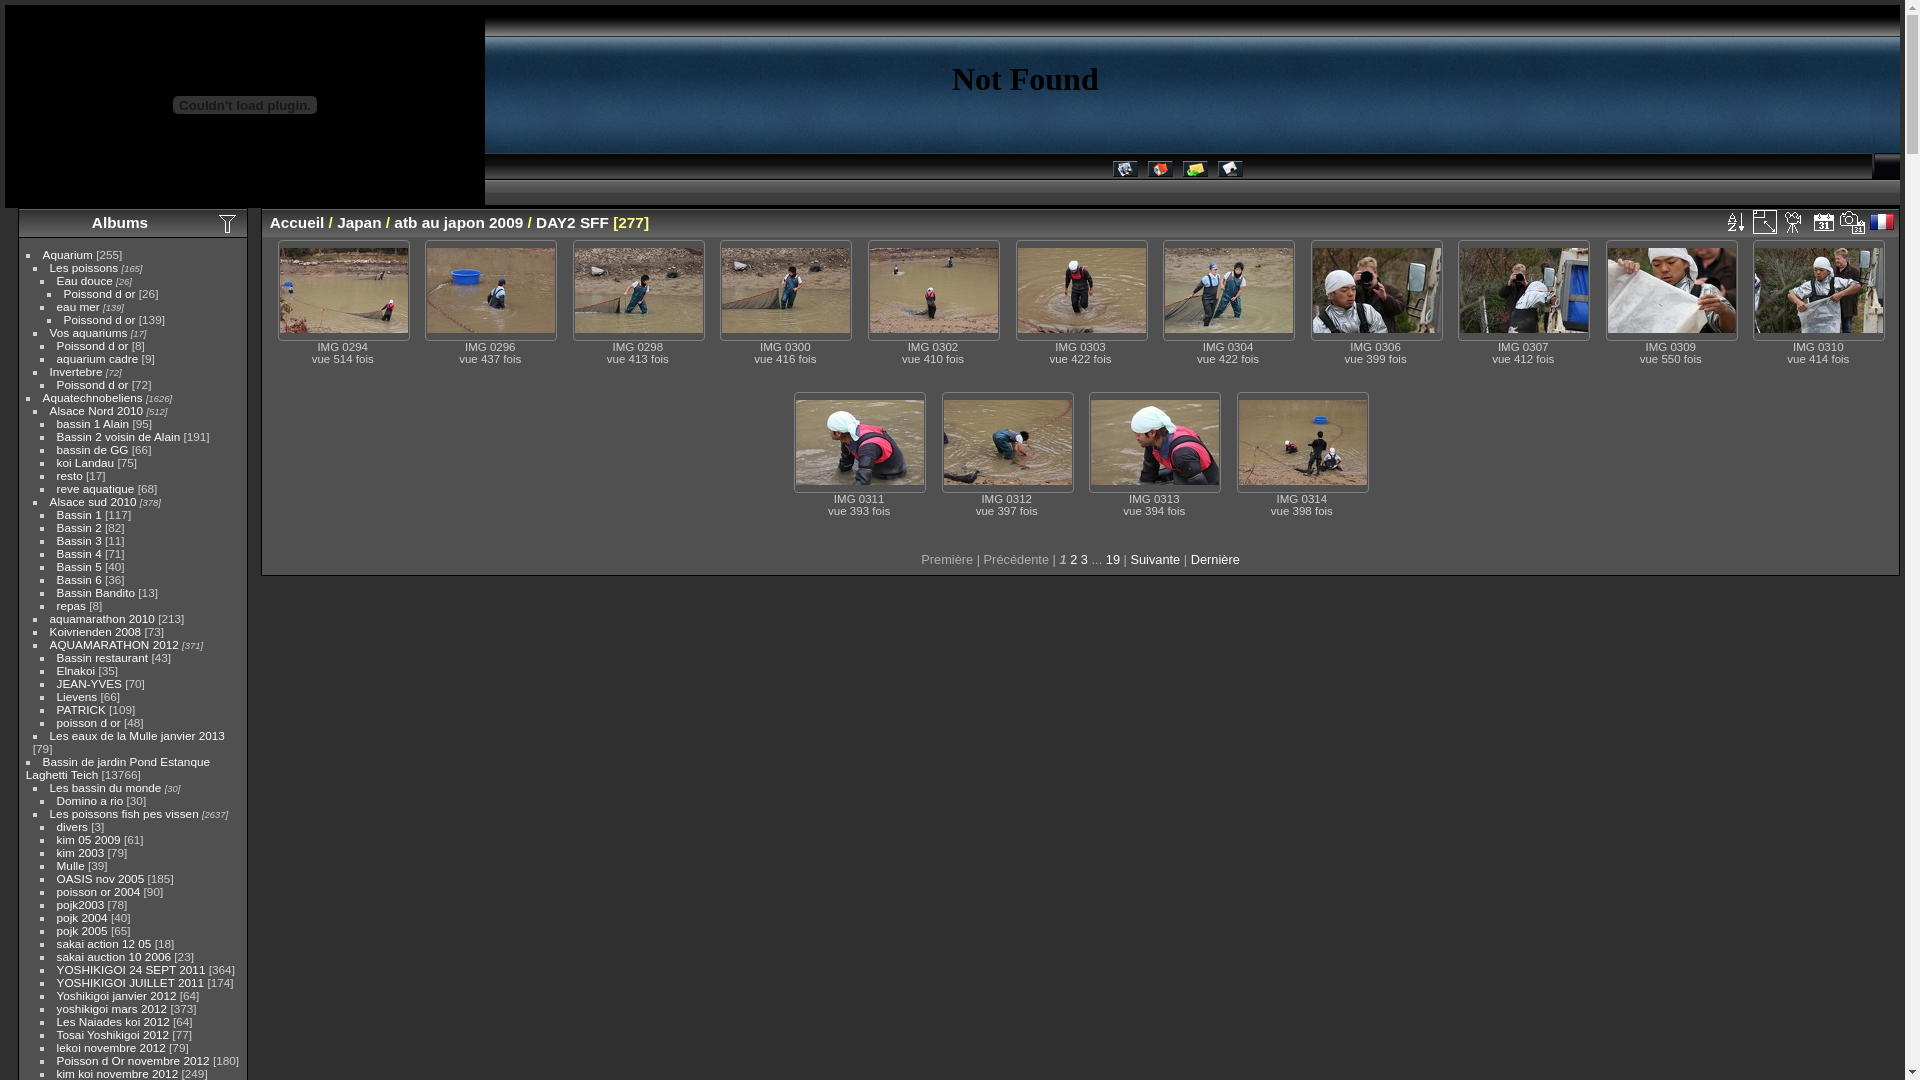  I want to click on IMG 0310 (414 visites), so click(1819, 290).